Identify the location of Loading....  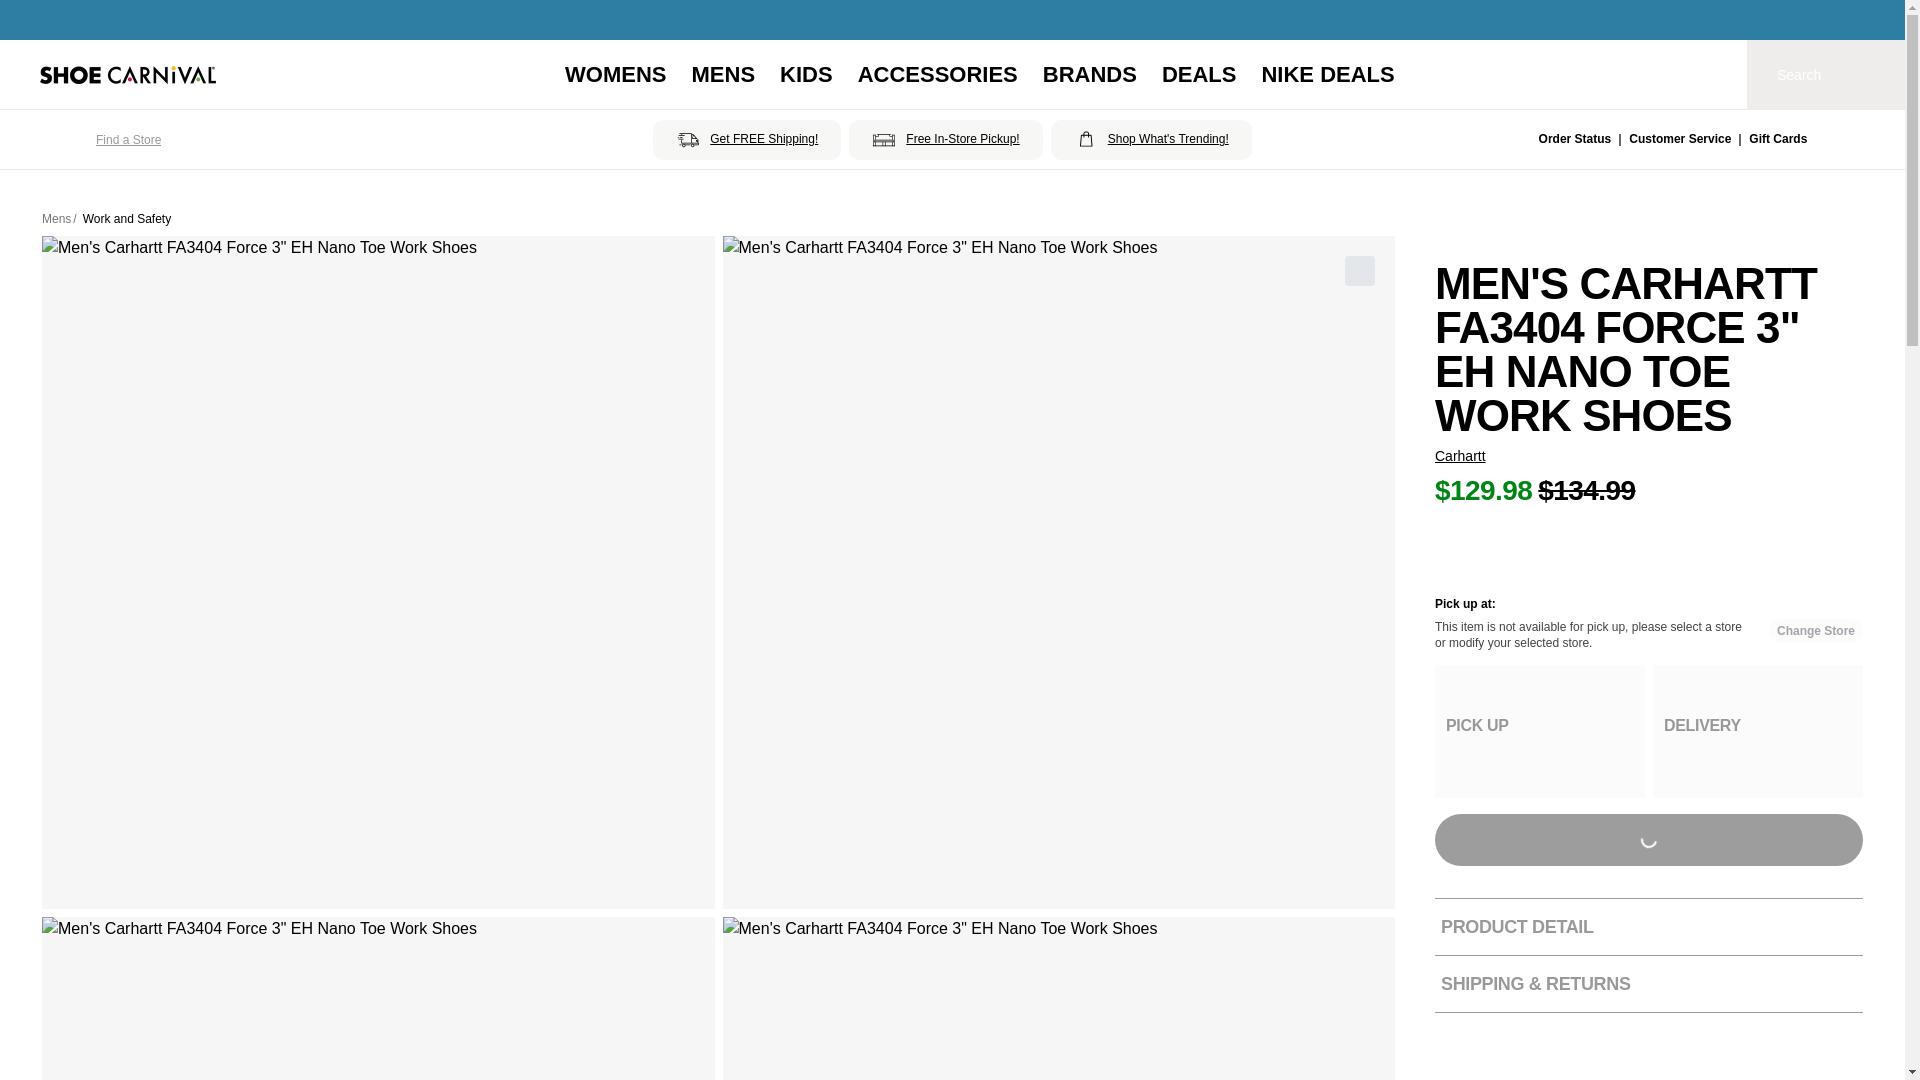
(1648, 840).